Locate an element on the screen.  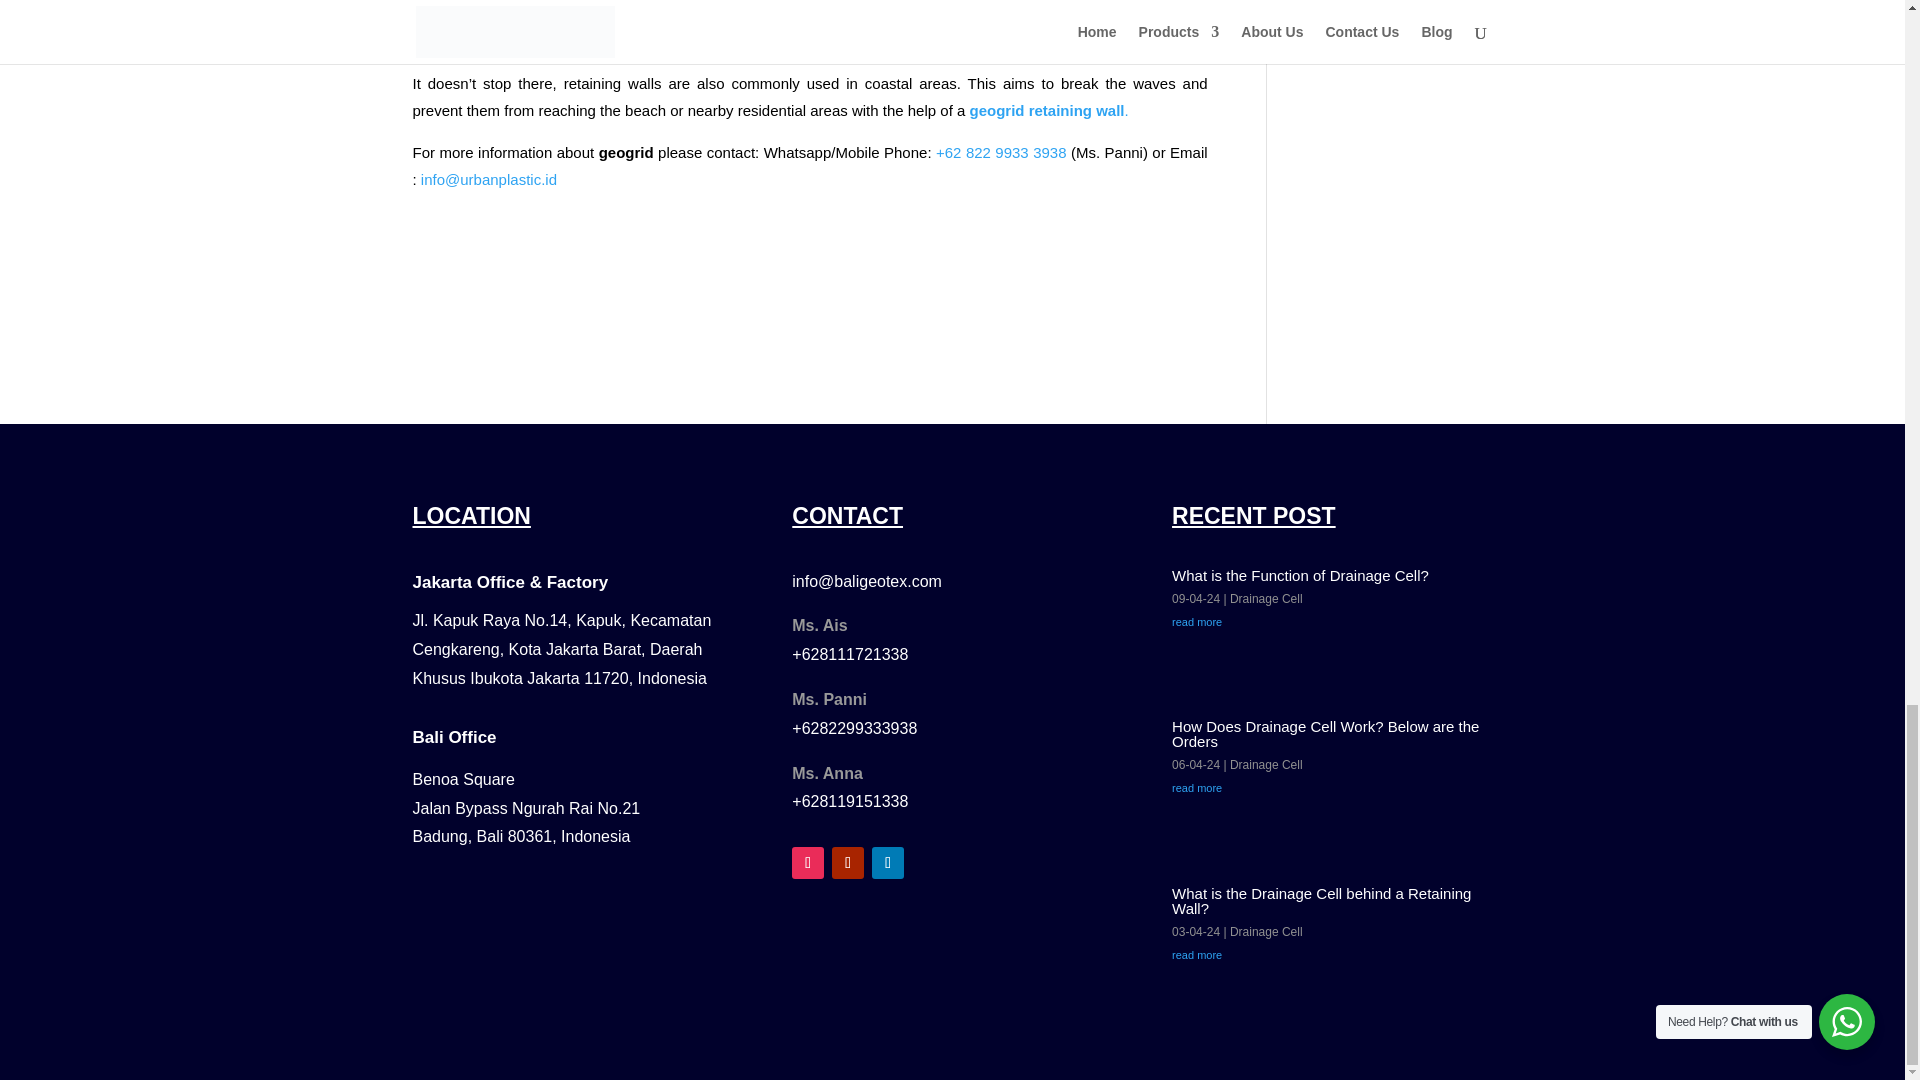
Follow on Youtube is located at coordinates (848, 862).